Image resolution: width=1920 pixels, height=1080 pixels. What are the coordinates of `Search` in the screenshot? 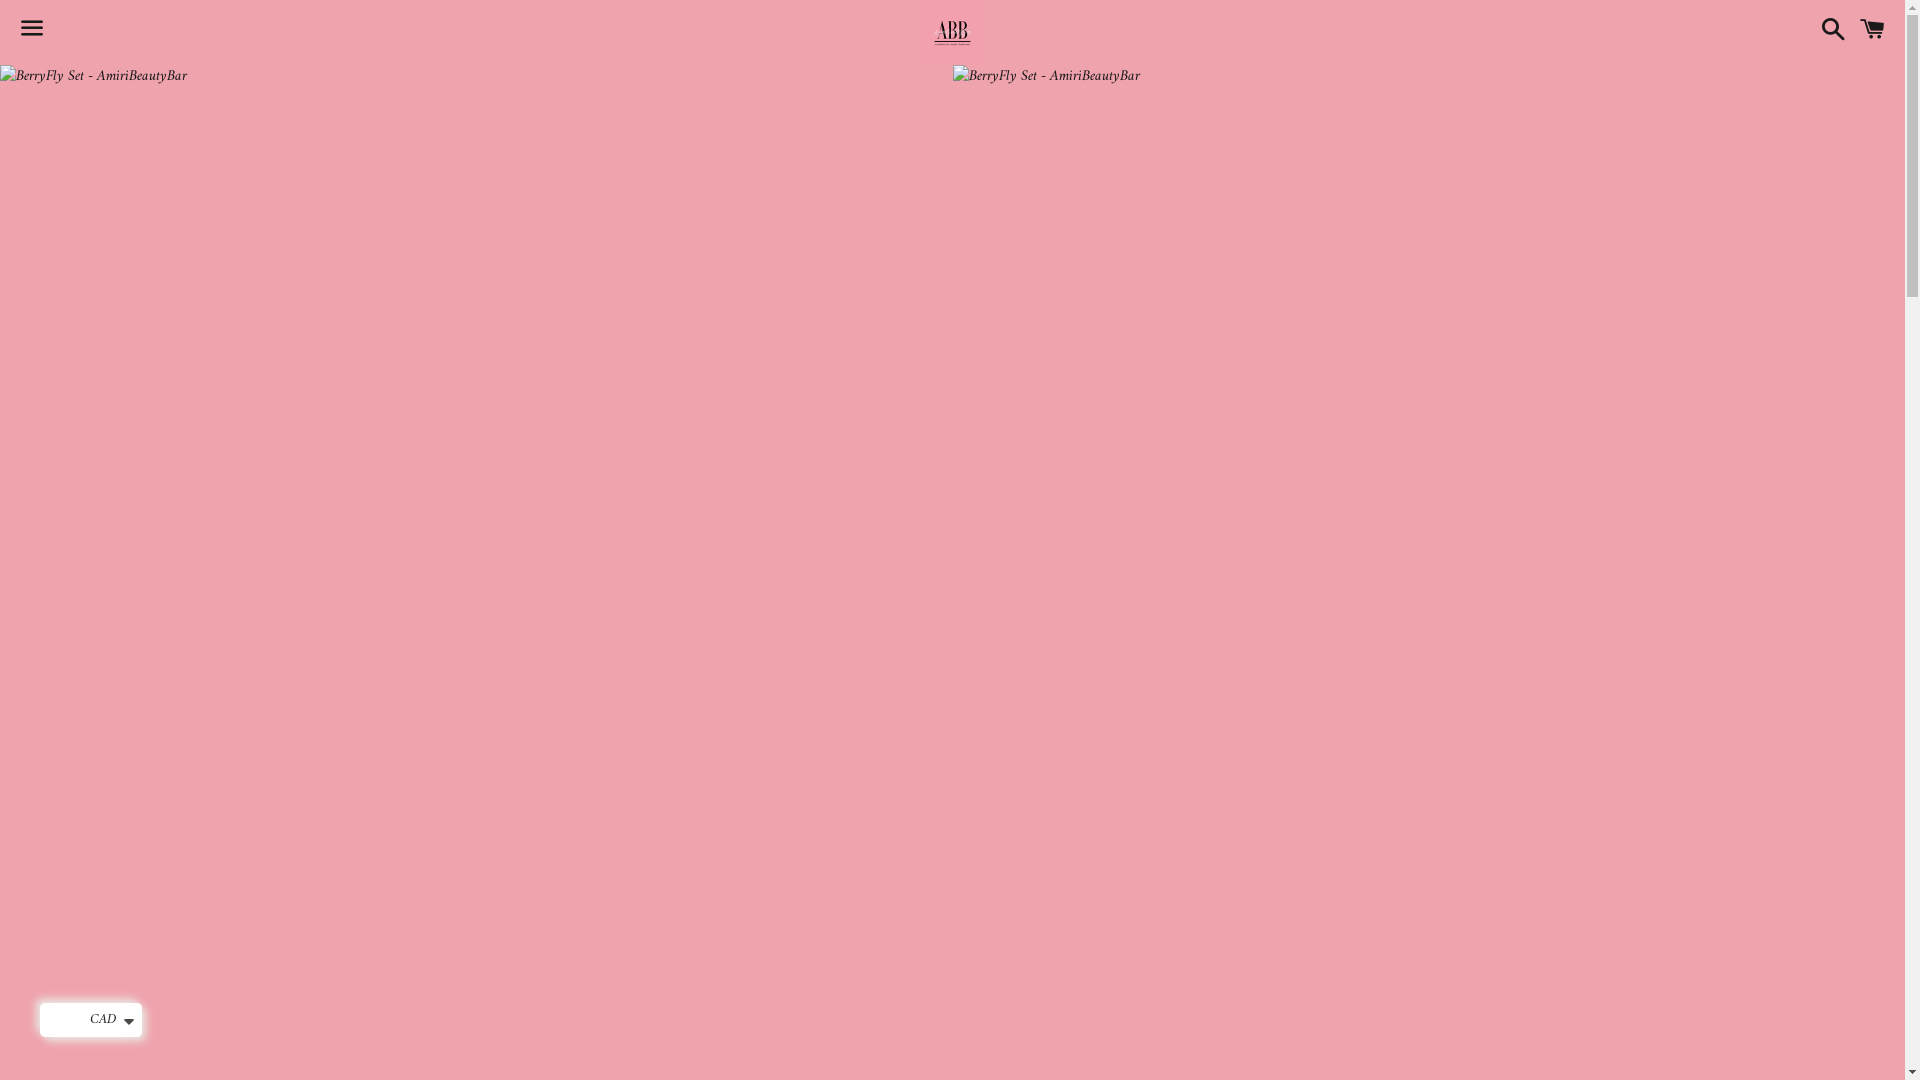 It's located at (1828, 32).